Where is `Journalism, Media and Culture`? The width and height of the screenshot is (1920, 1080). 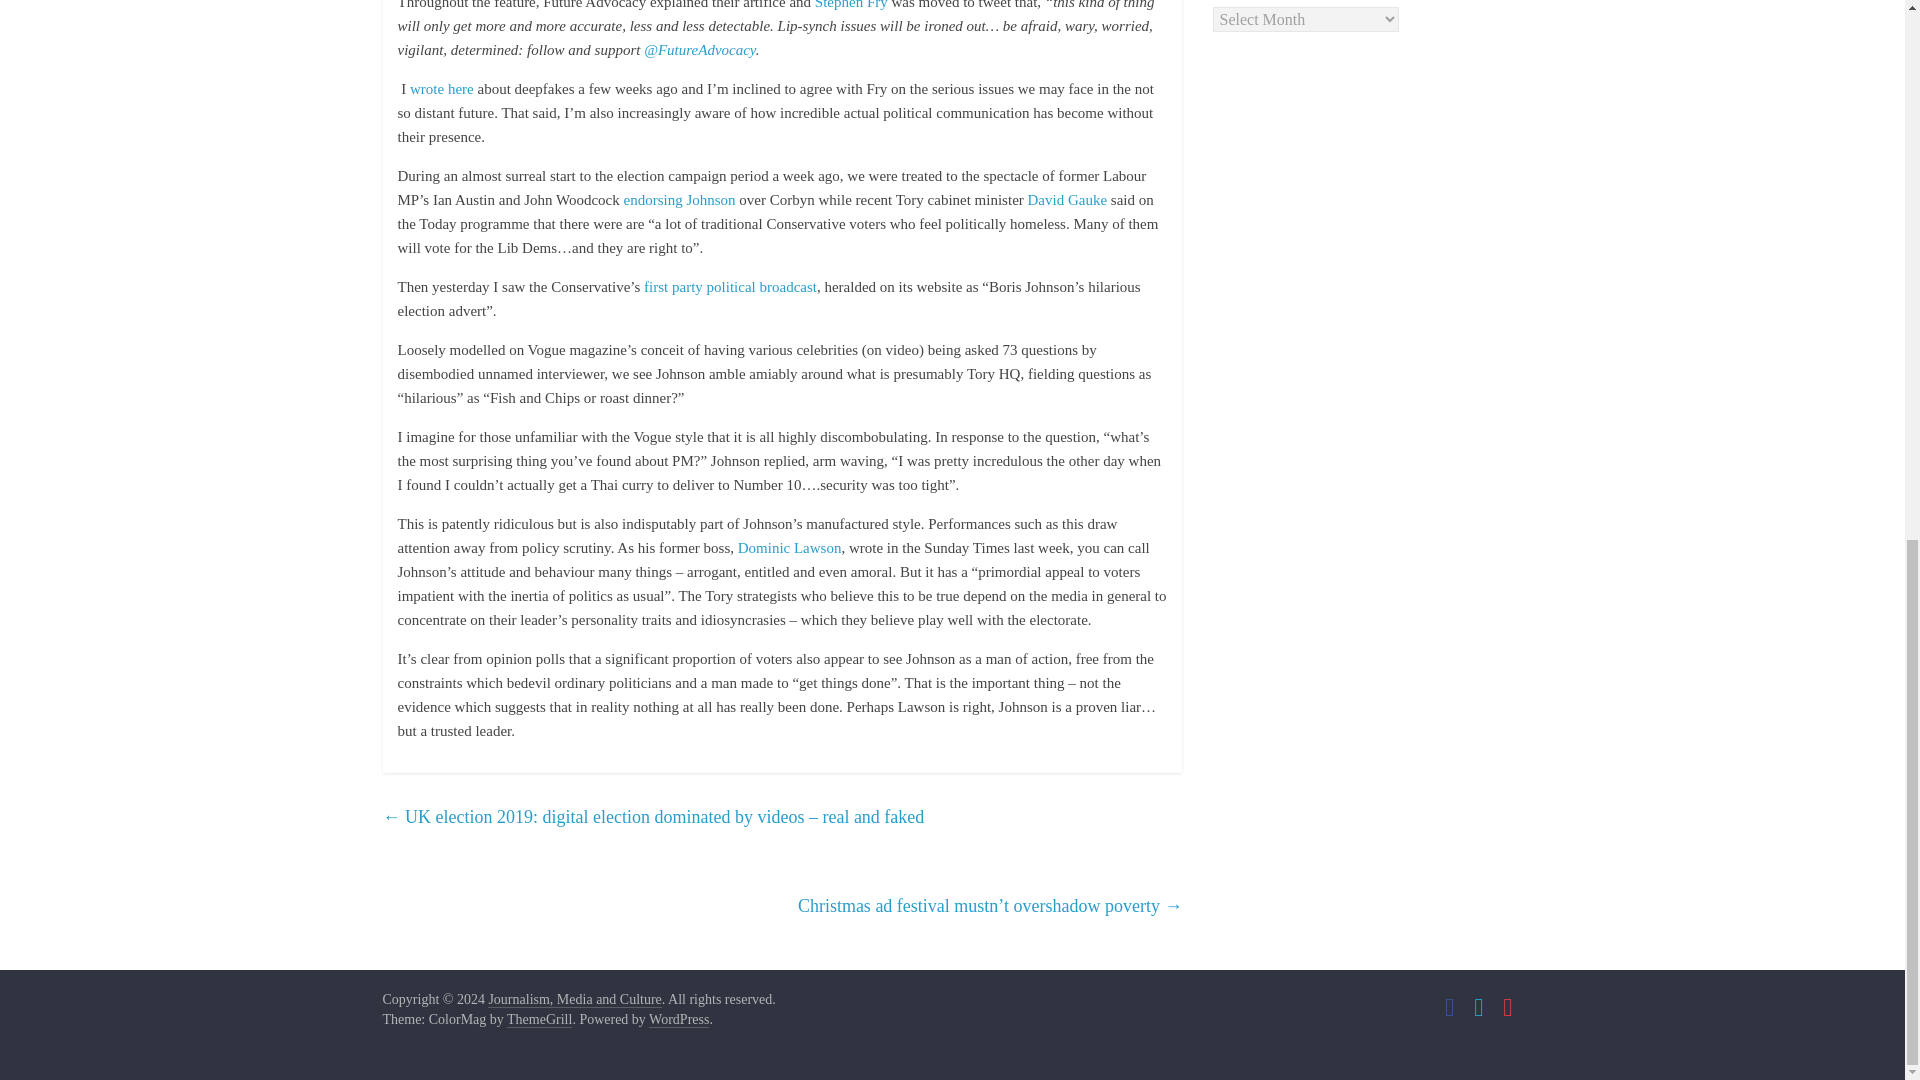
Journalism, Media and Culture is located at coordinates (574, 1000).